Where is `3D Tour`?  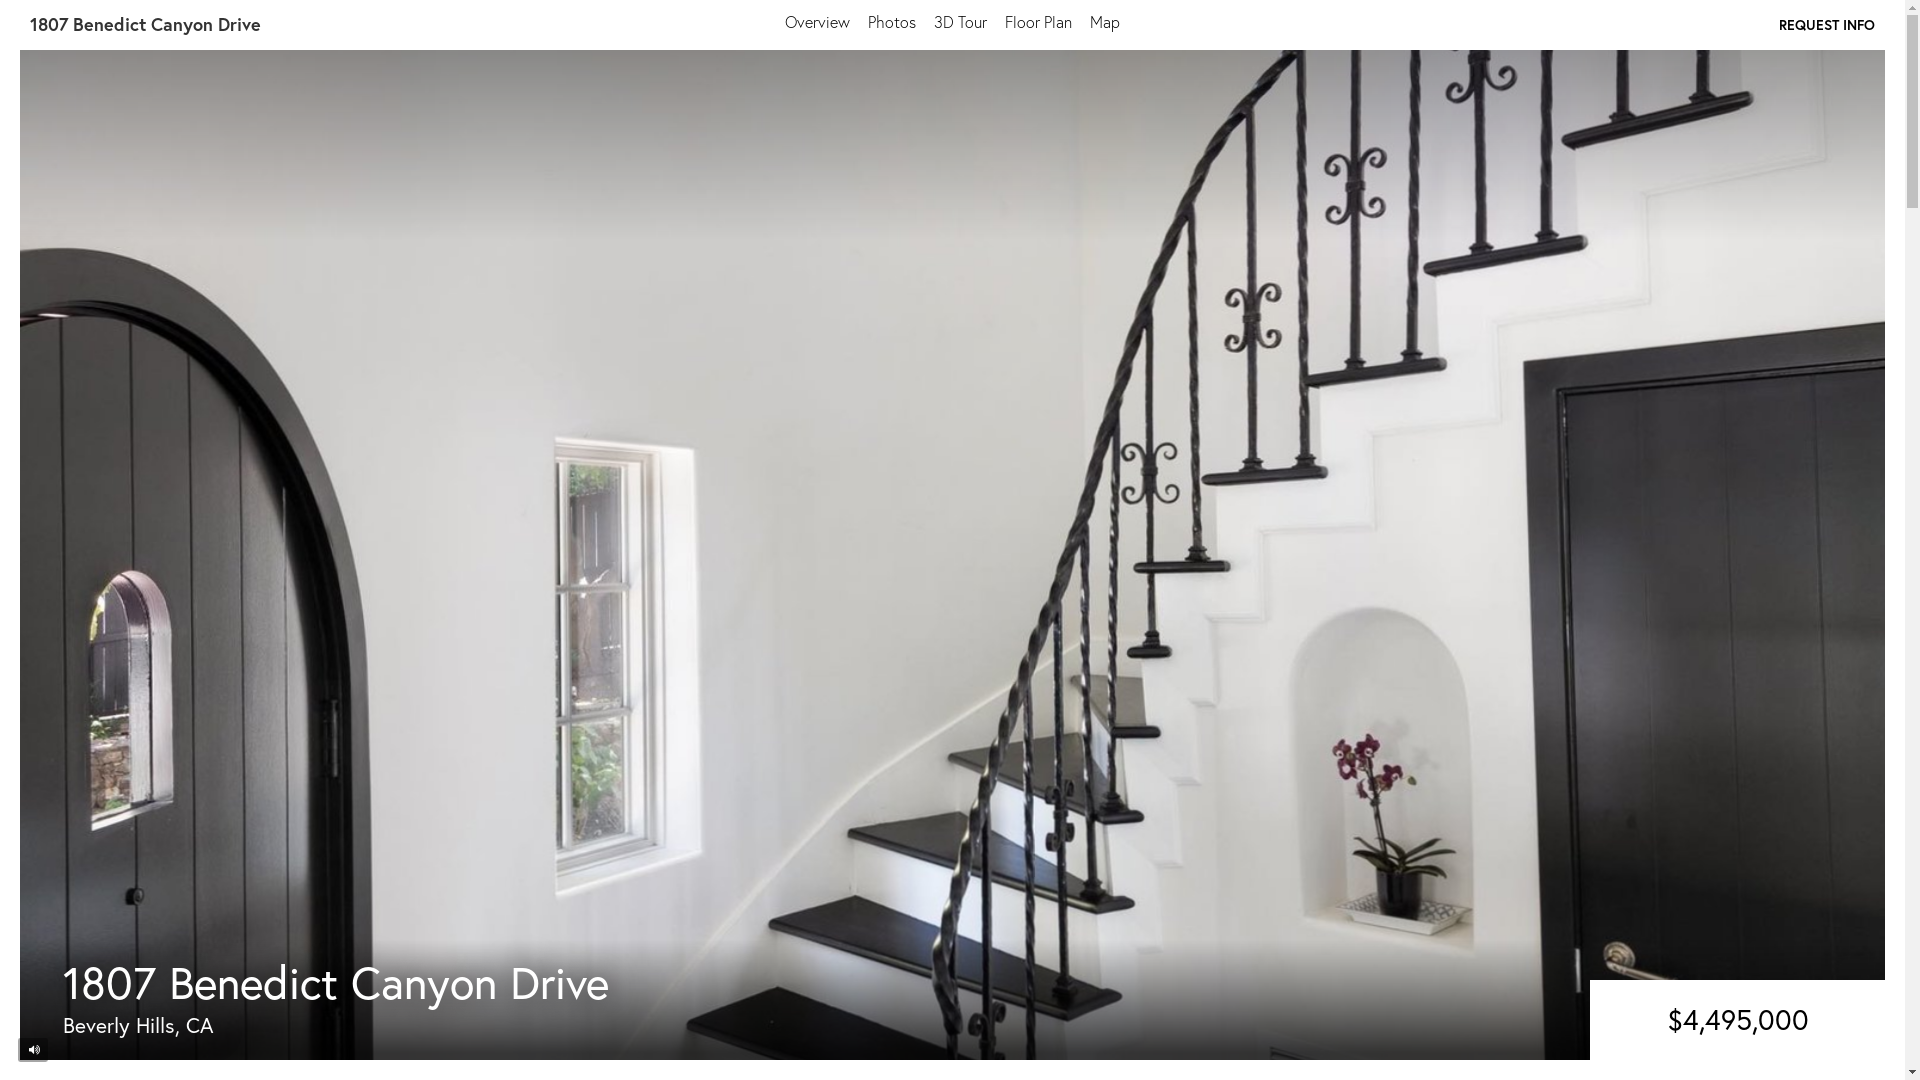
3D Tour is located at coordinates (960, 22).